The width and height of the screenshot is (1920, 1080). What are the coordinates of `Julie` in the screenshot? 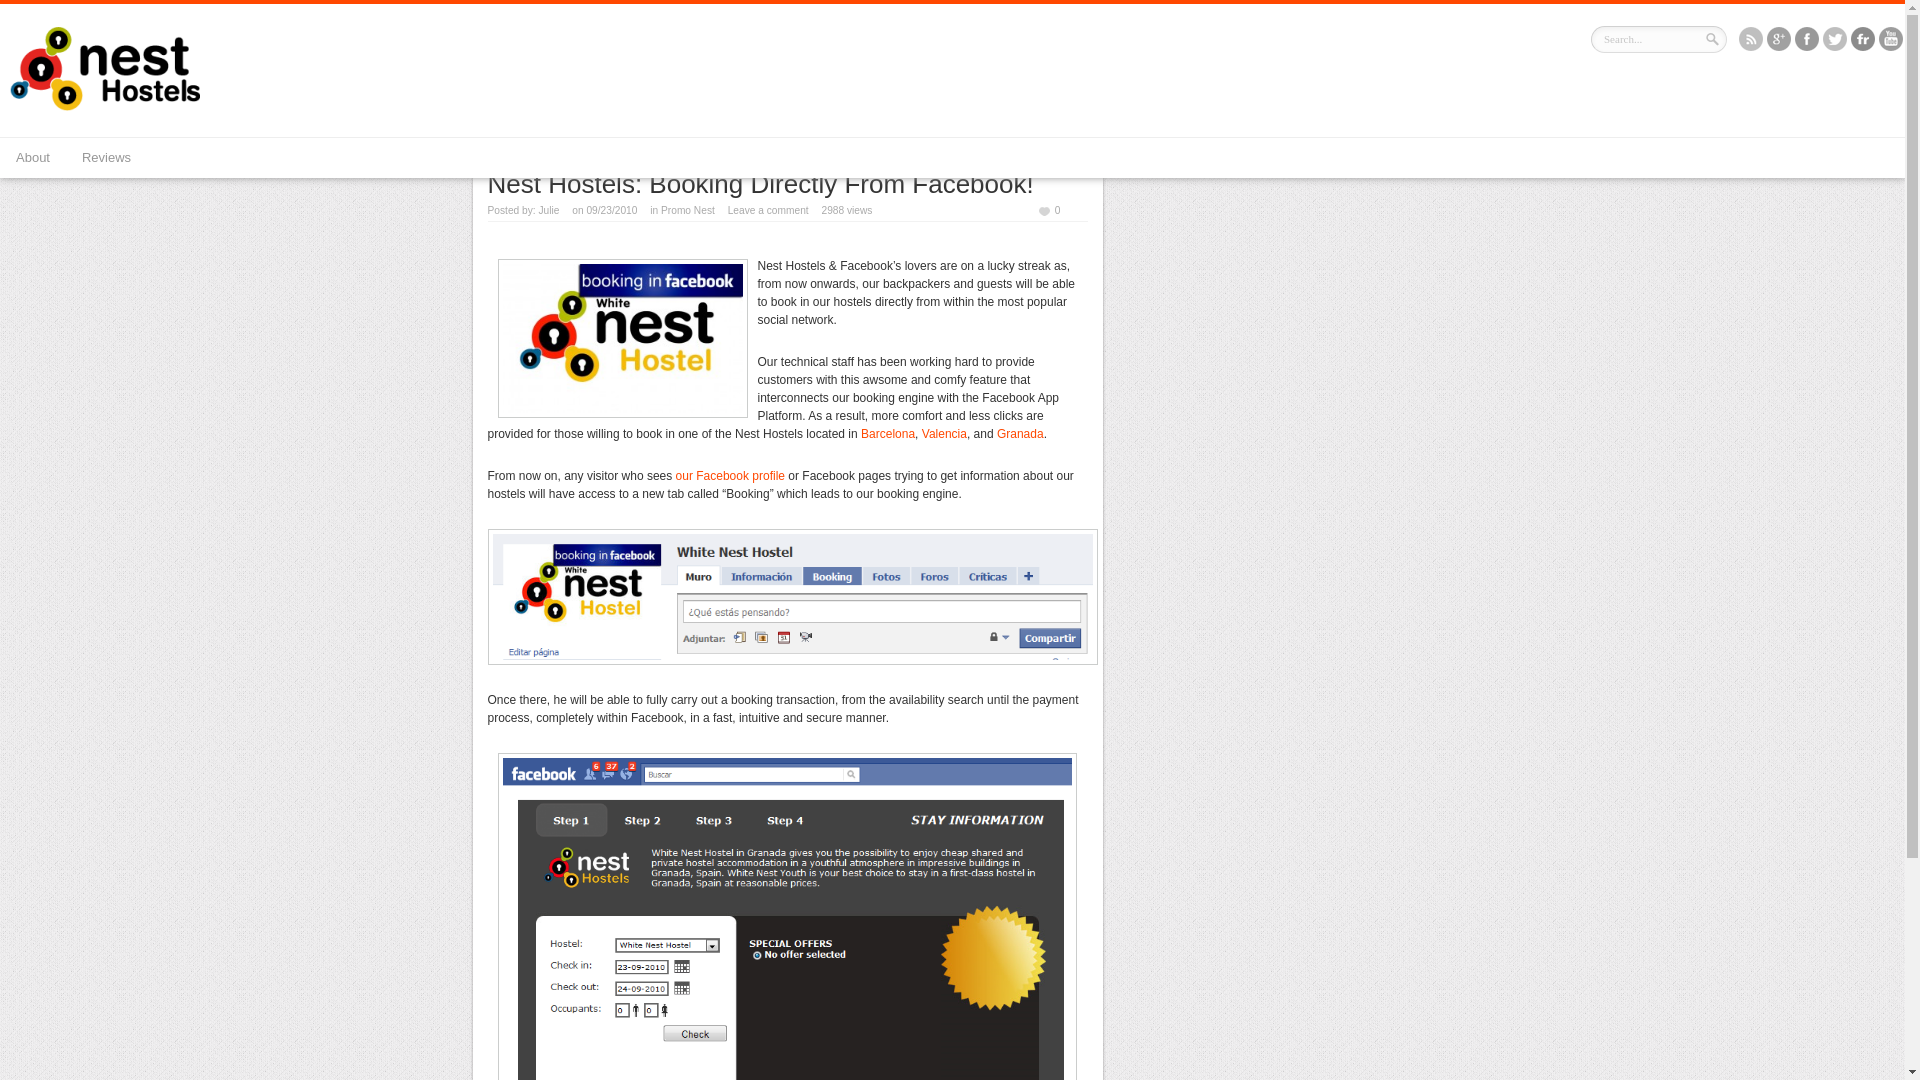 It's located at (548, 210).